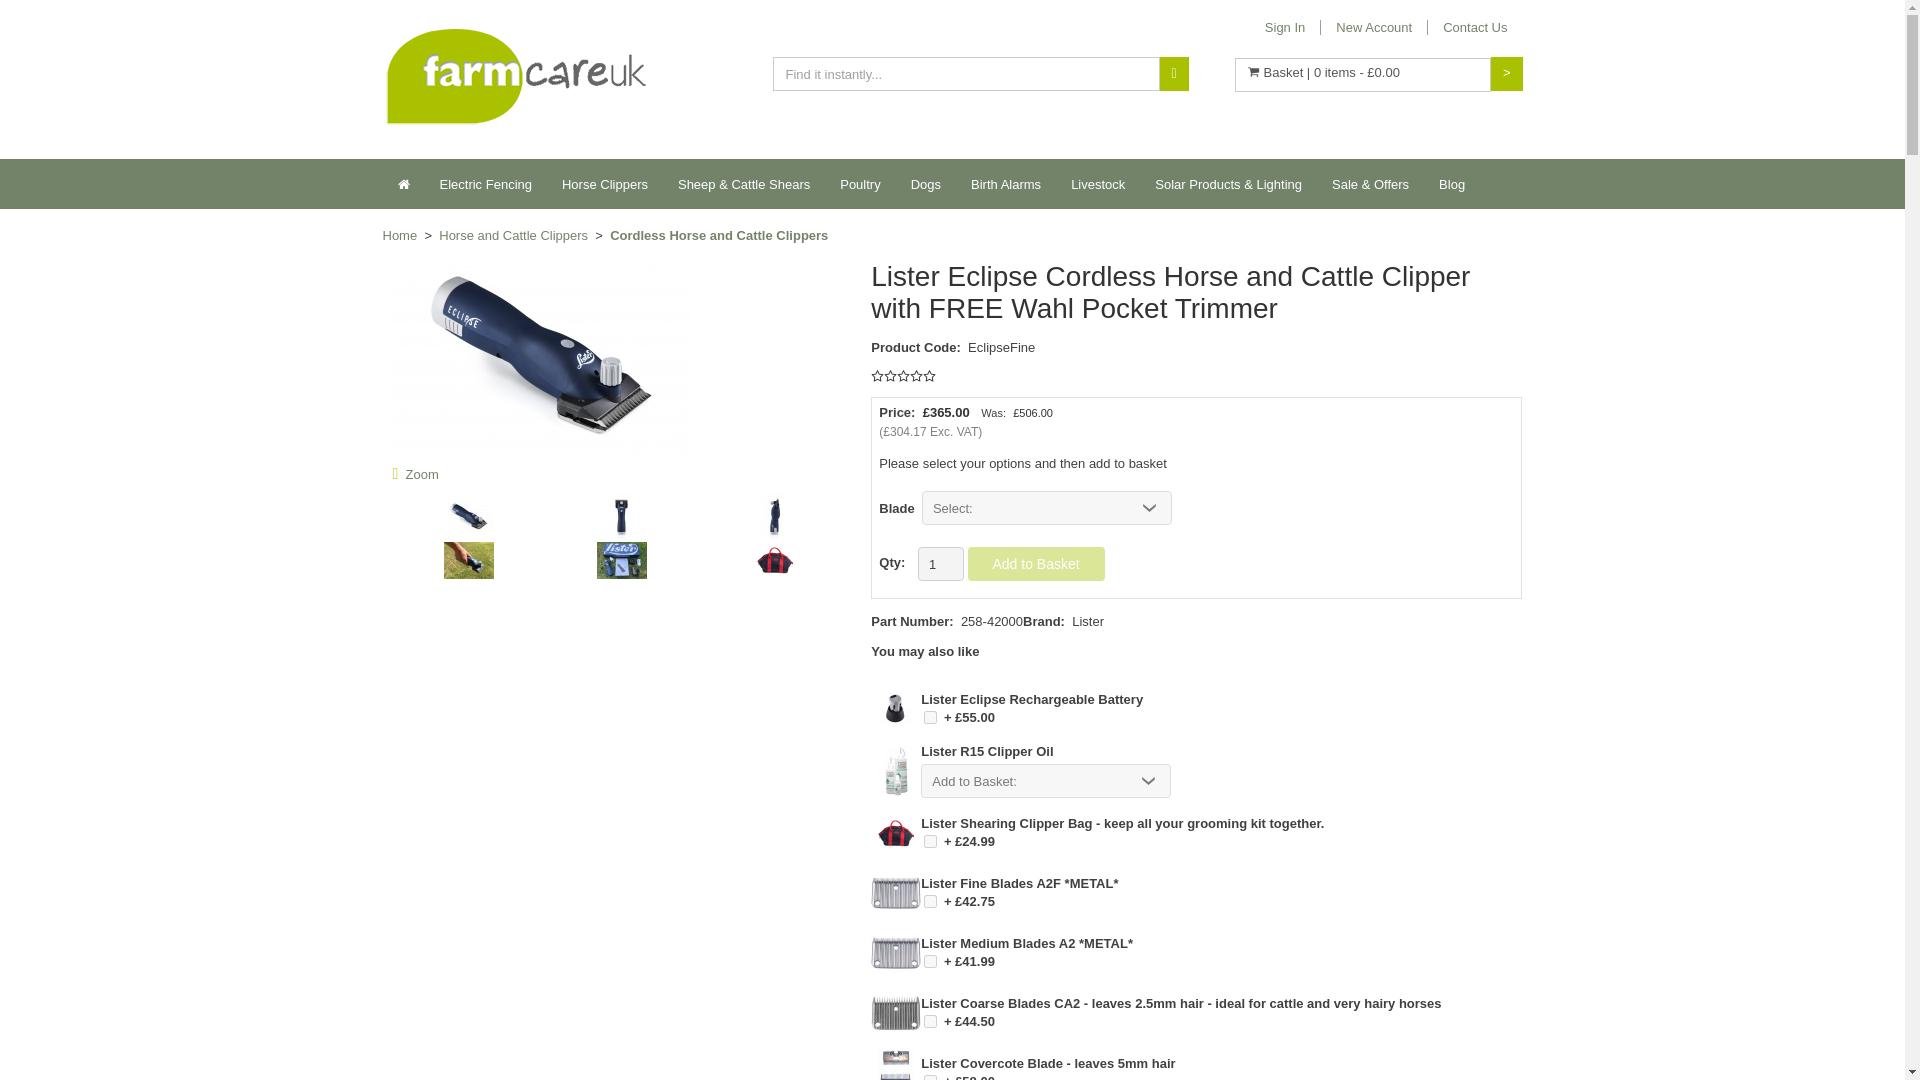 The height and width of the screenshot is (1080, 1920). I want to click on 1, so click(930, 900).